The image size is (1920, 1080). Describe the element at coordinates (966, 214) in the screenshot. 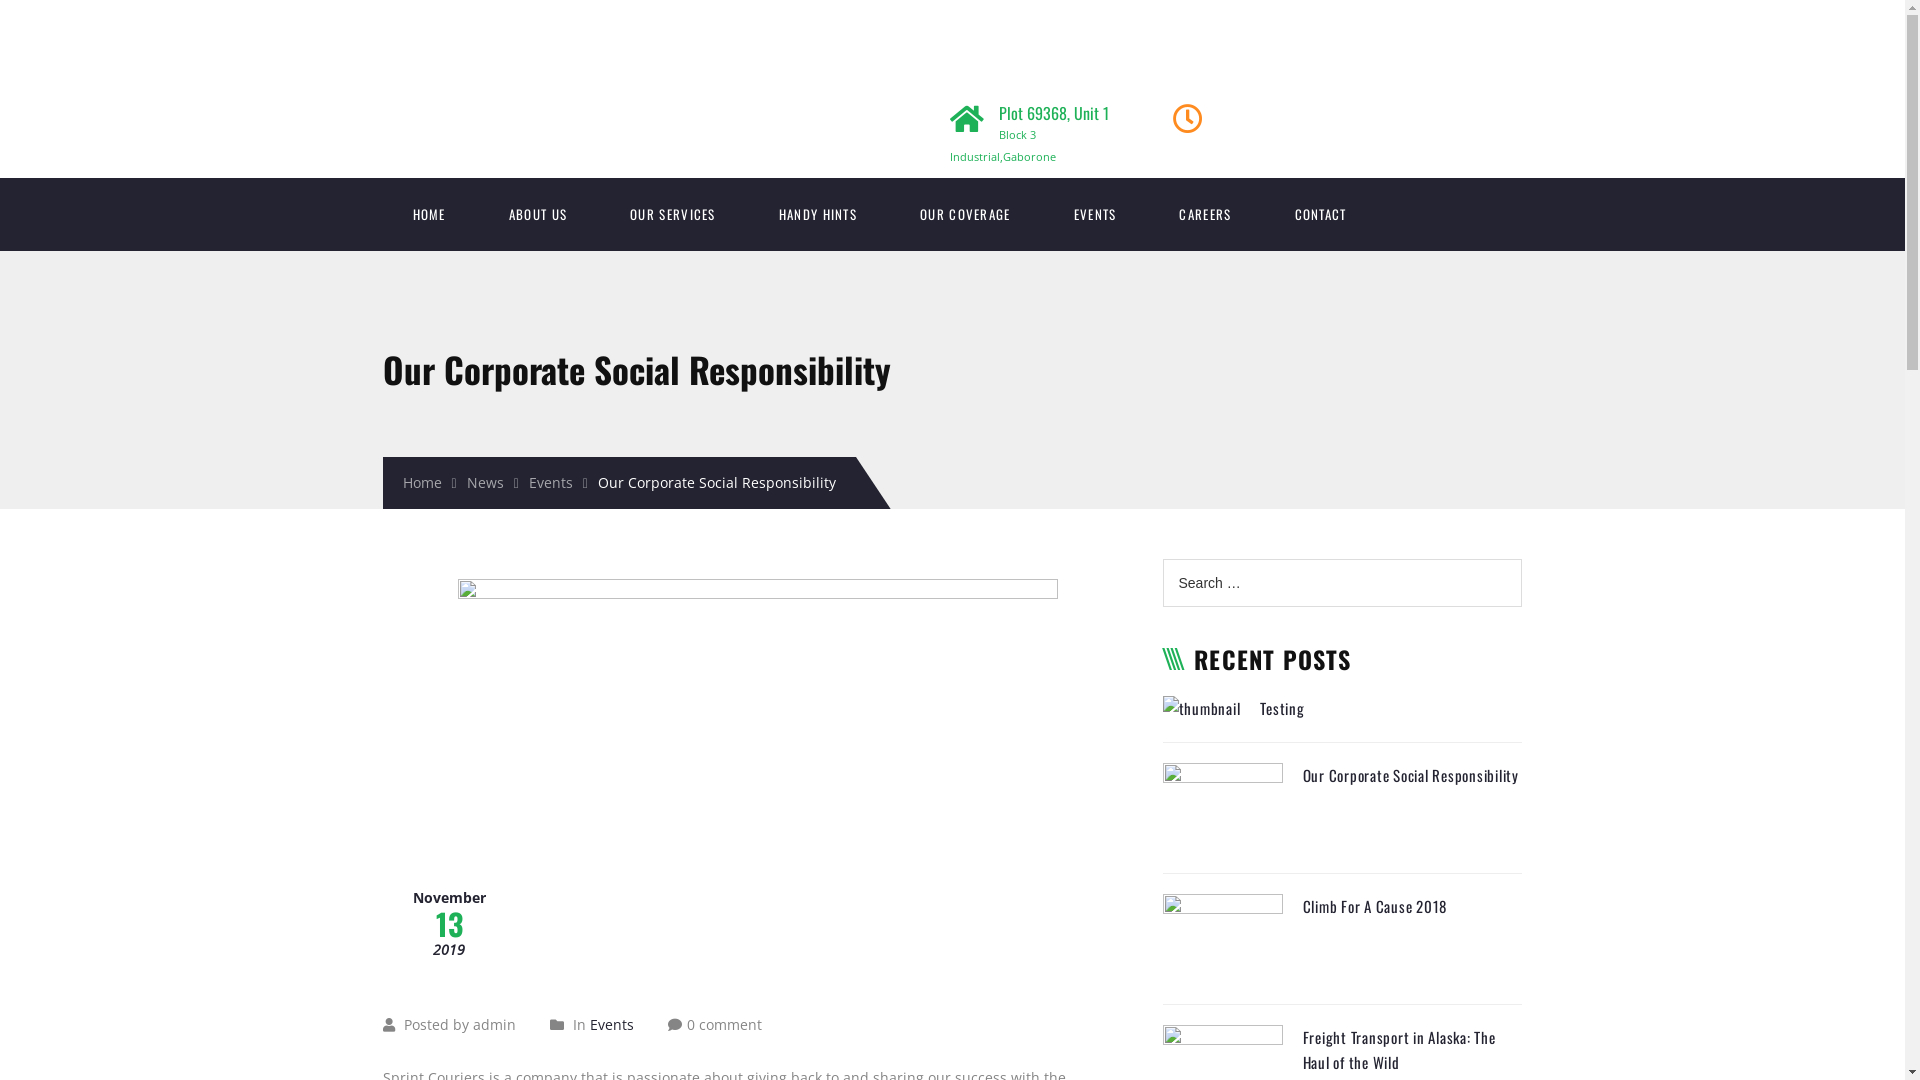

I see `OUR COVERAGE` at that location.